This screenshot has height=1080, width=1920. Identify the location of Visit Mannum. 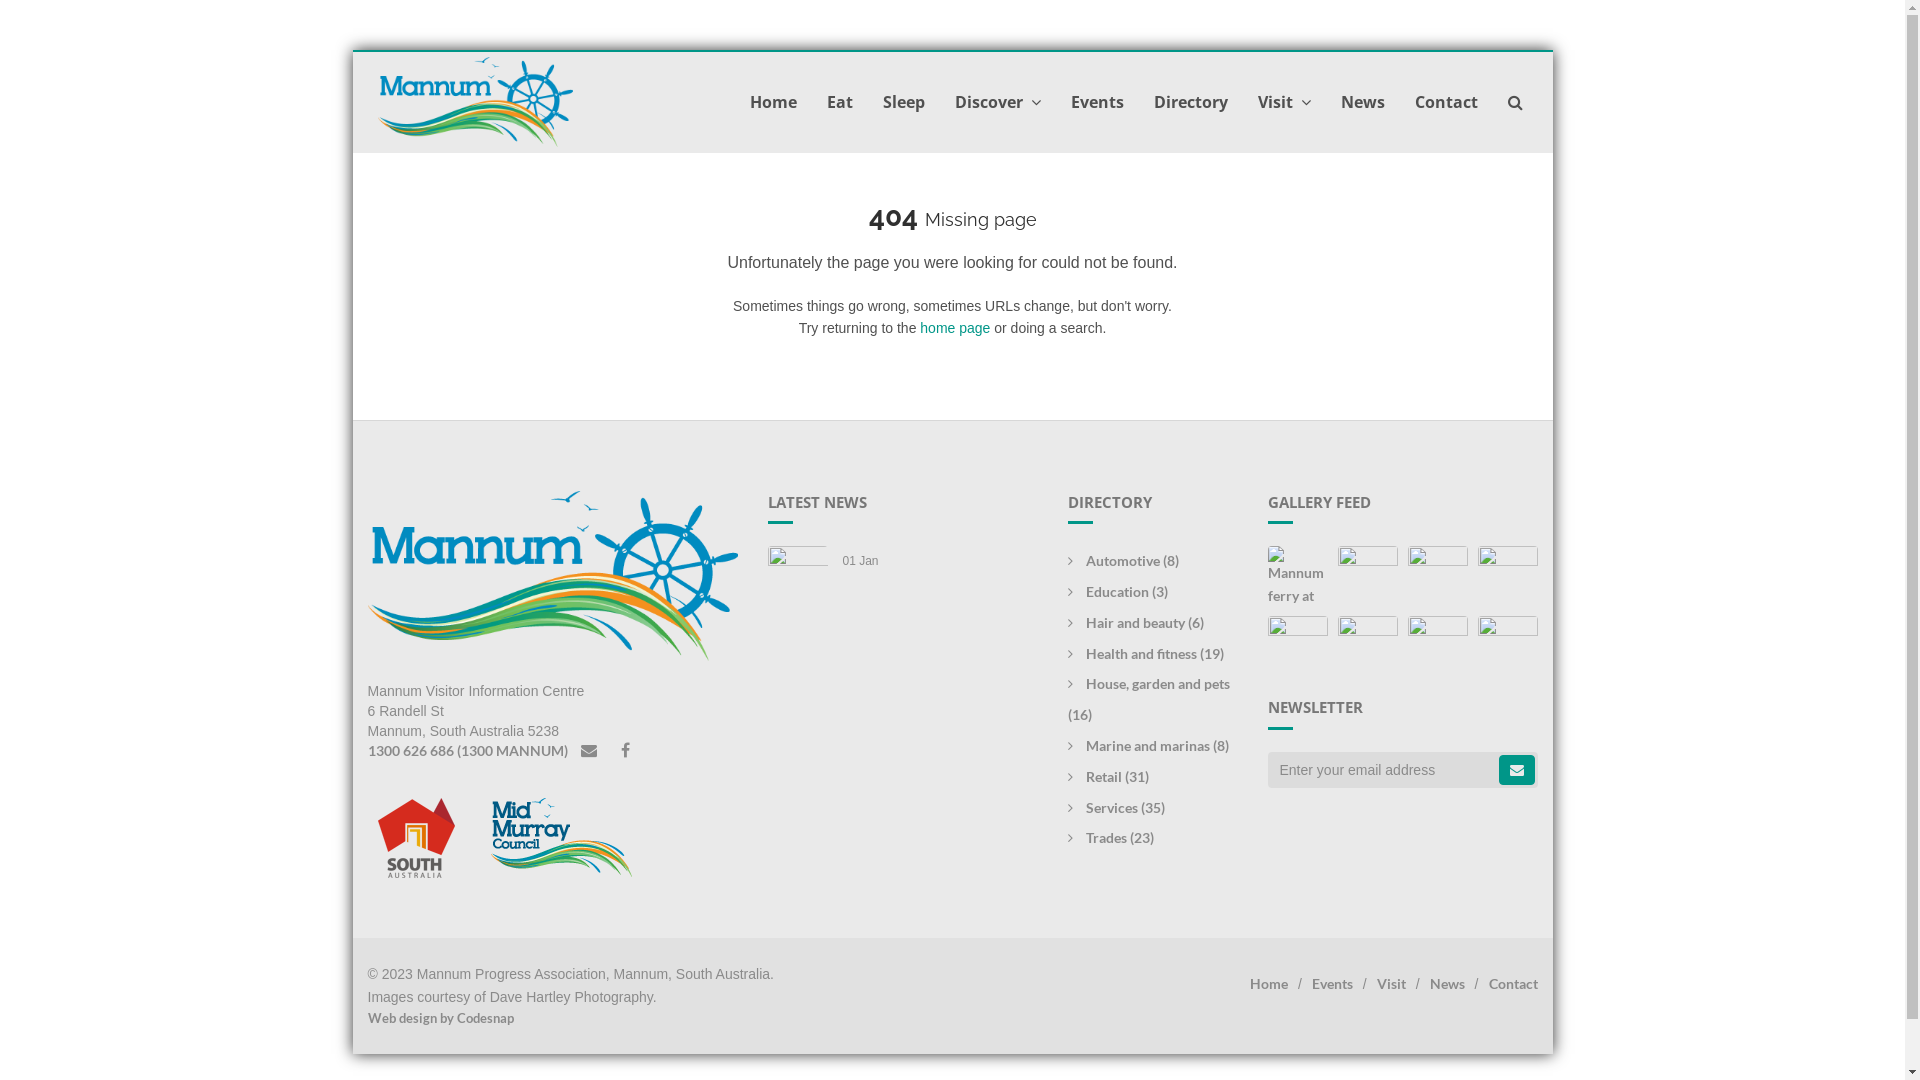
(476, 102).